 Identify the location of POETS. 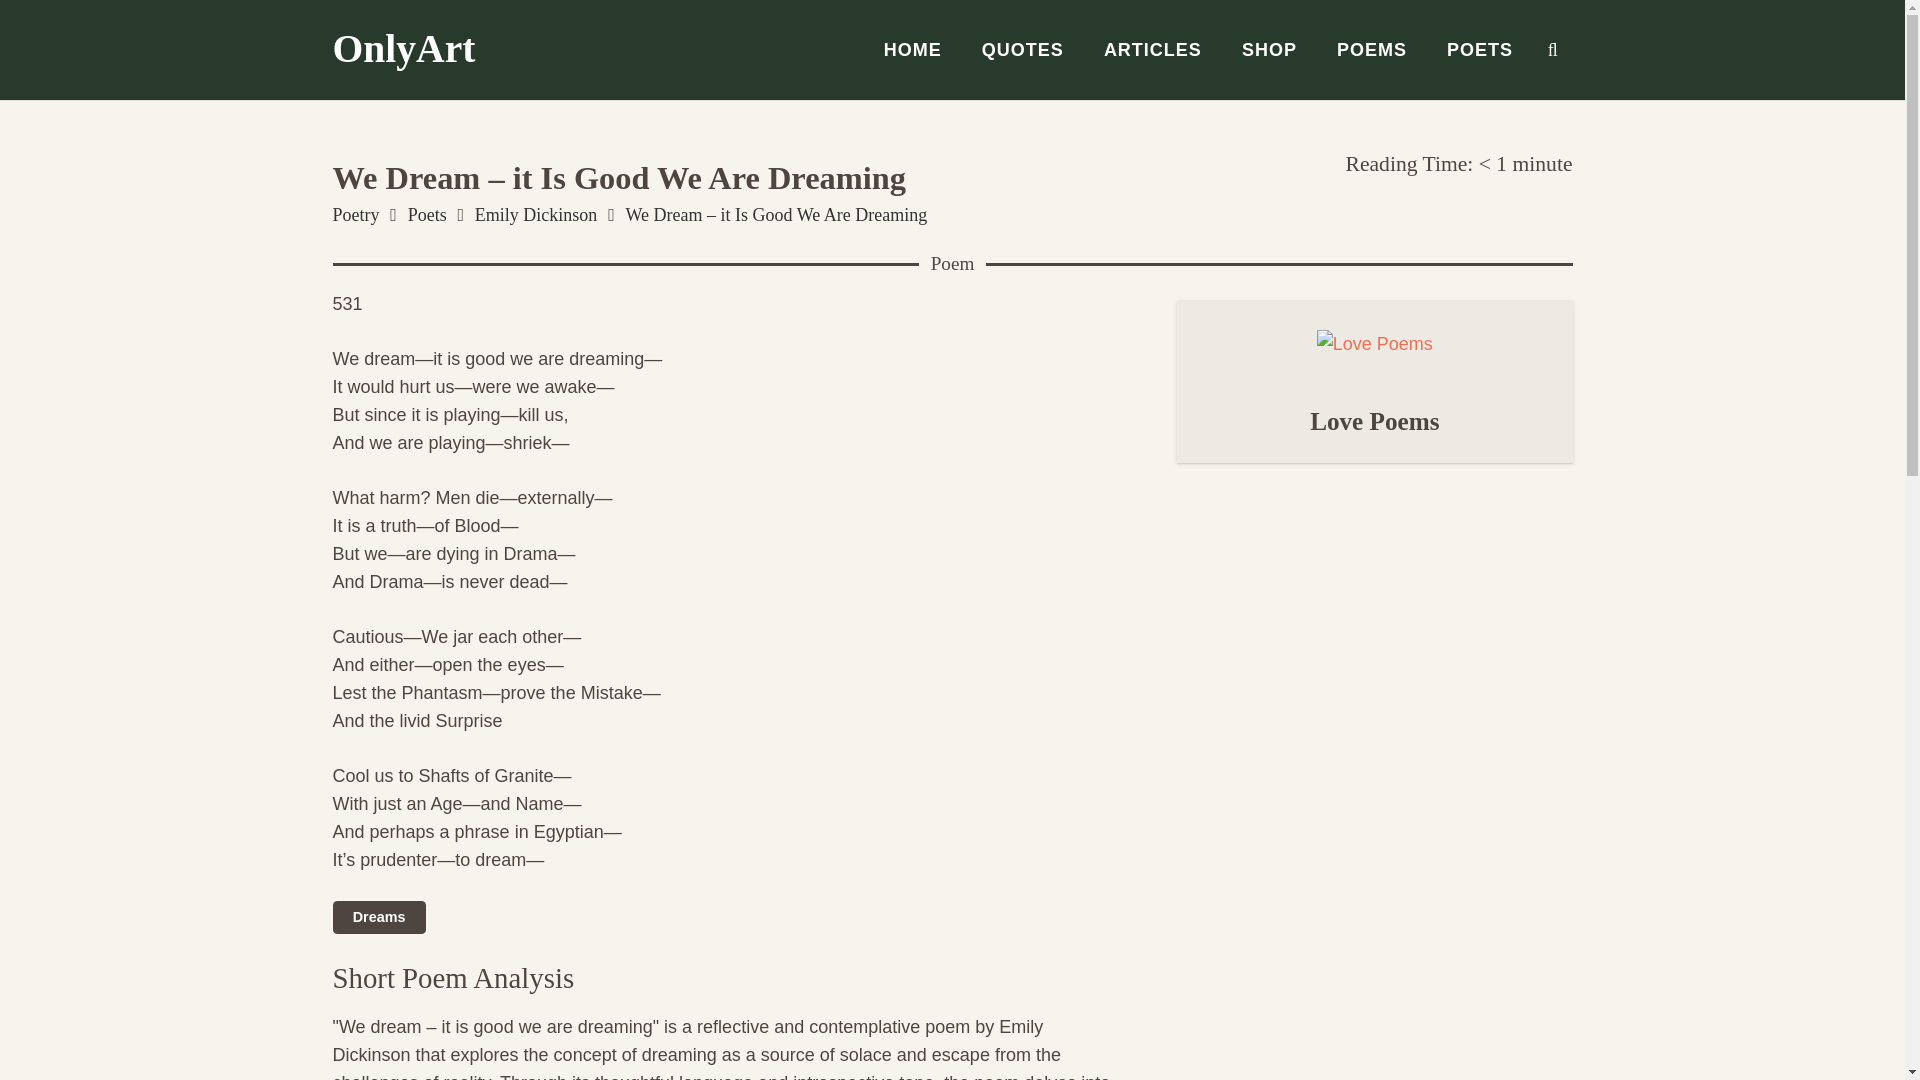
(1479, 50).